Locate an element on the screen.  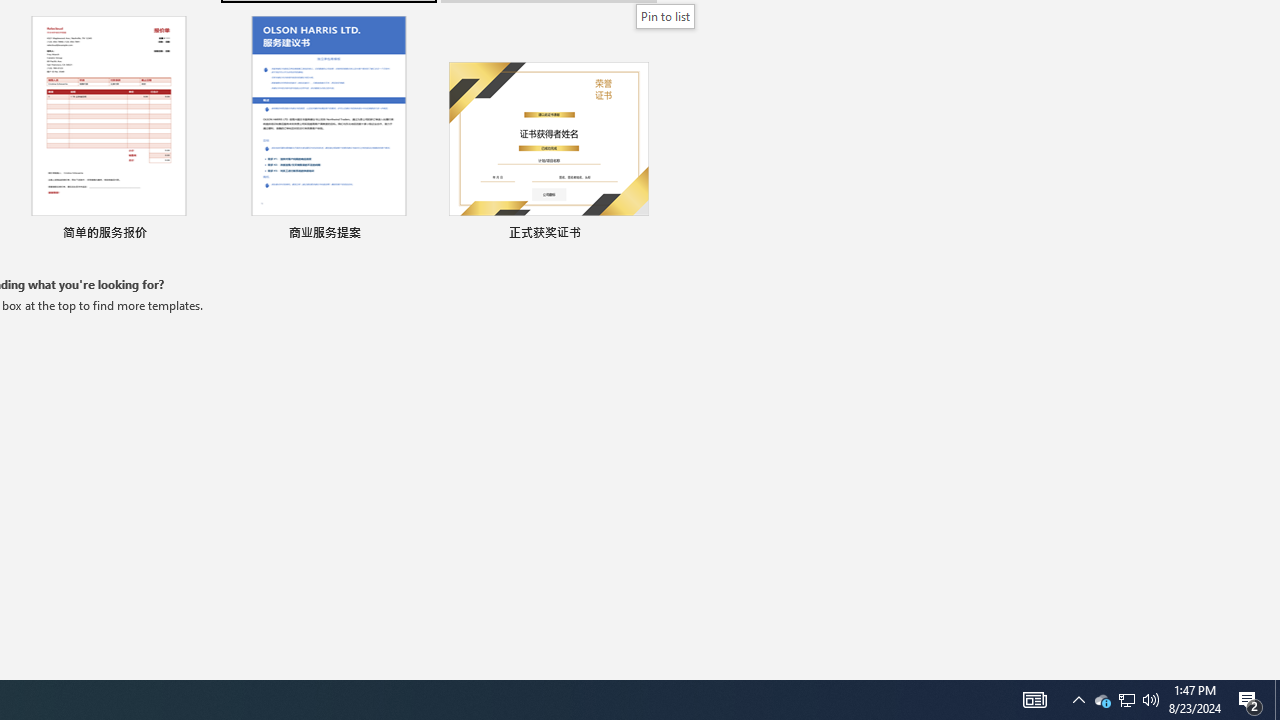
Pin to list is located at coordinates (666, 16).